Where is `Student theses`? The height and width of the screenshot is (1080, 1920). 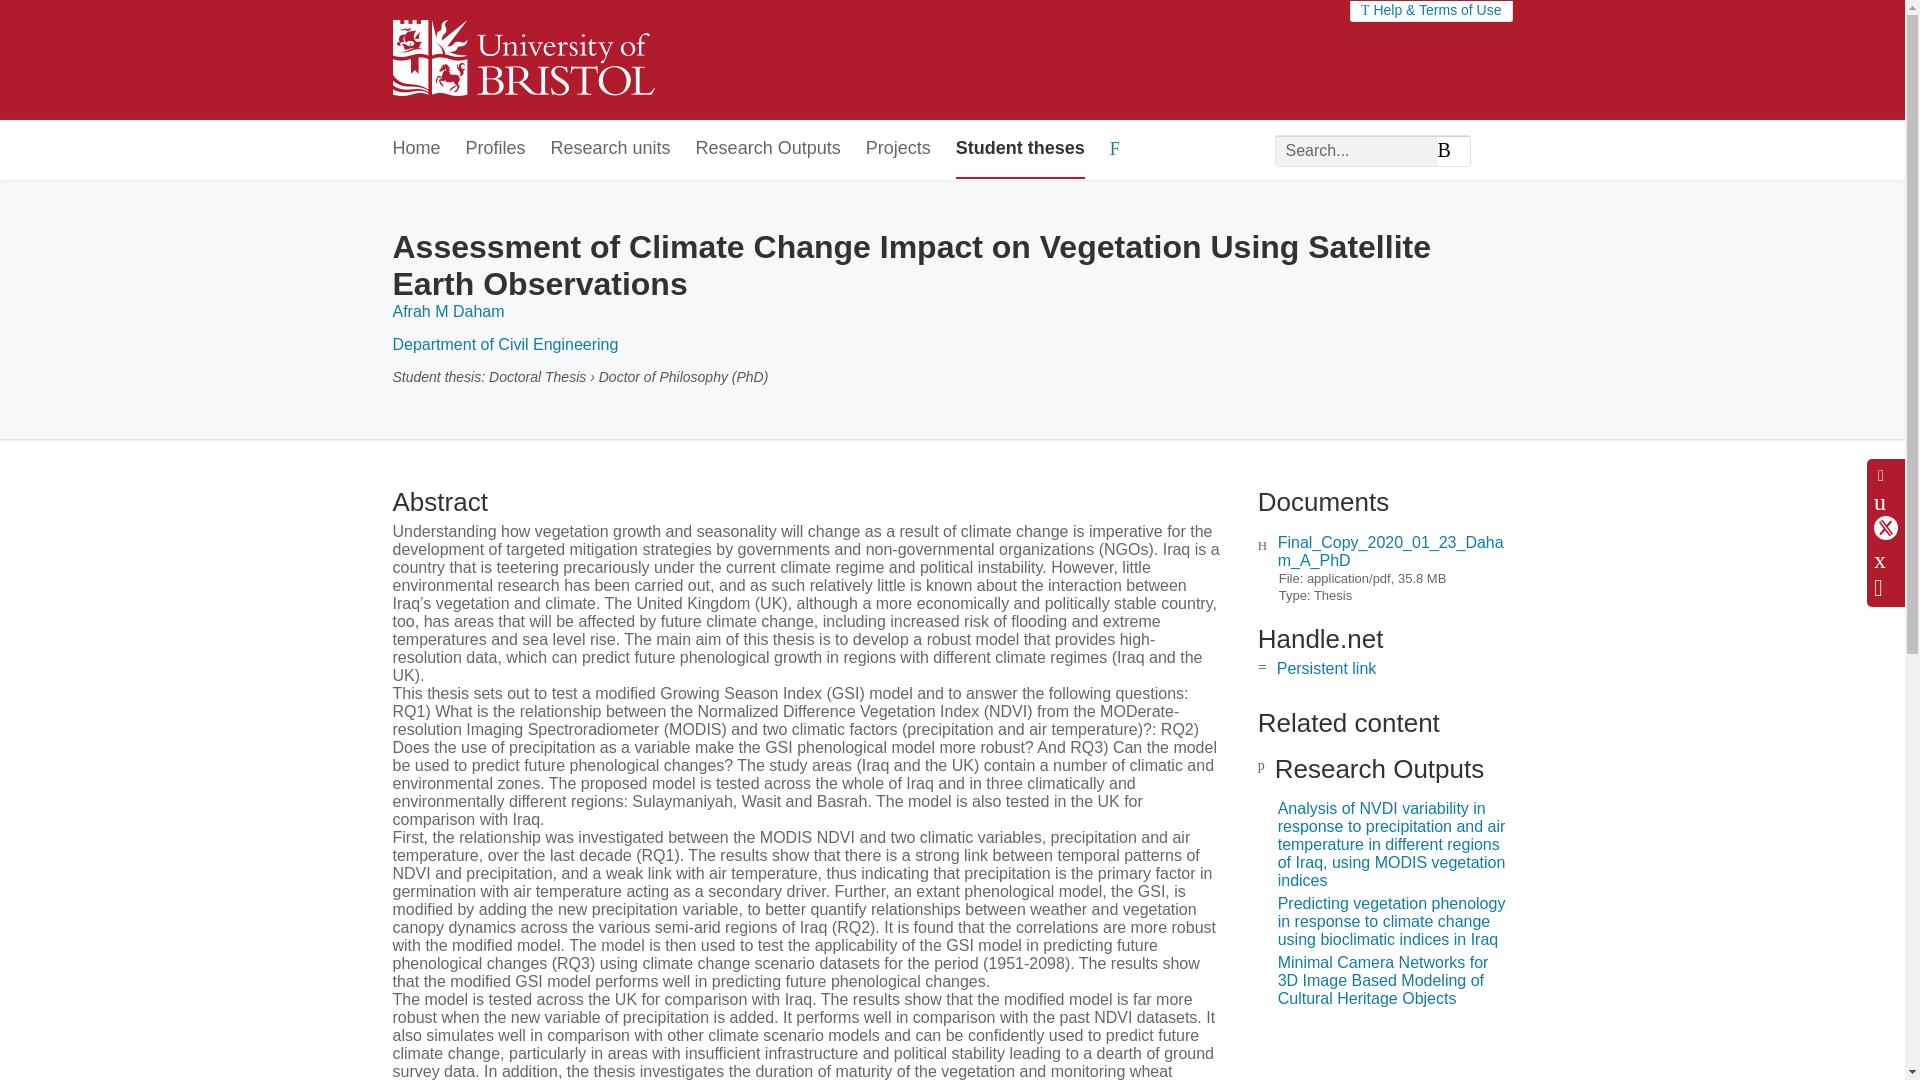 Student theses is located at coordinates (1020, 149).